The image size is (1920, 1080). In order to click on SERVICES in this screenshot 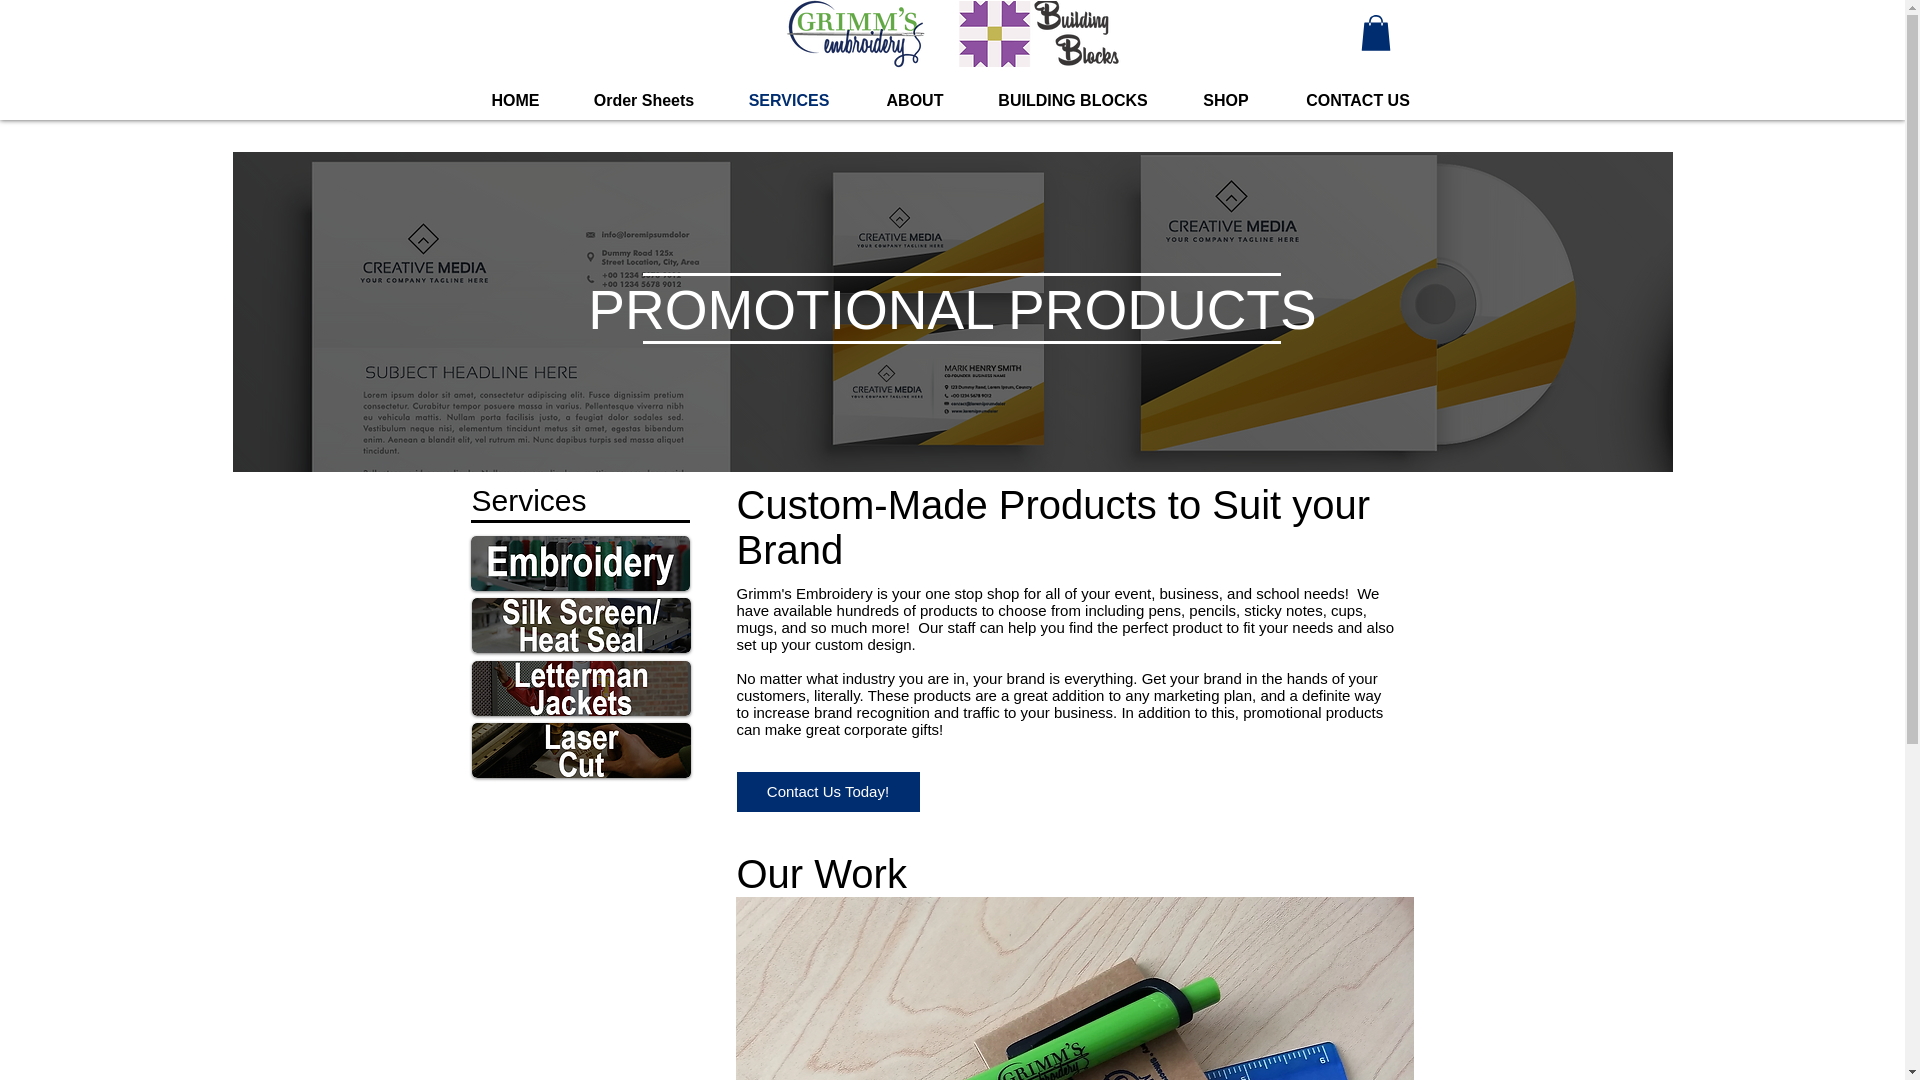, I will do `click(789, 100)`.